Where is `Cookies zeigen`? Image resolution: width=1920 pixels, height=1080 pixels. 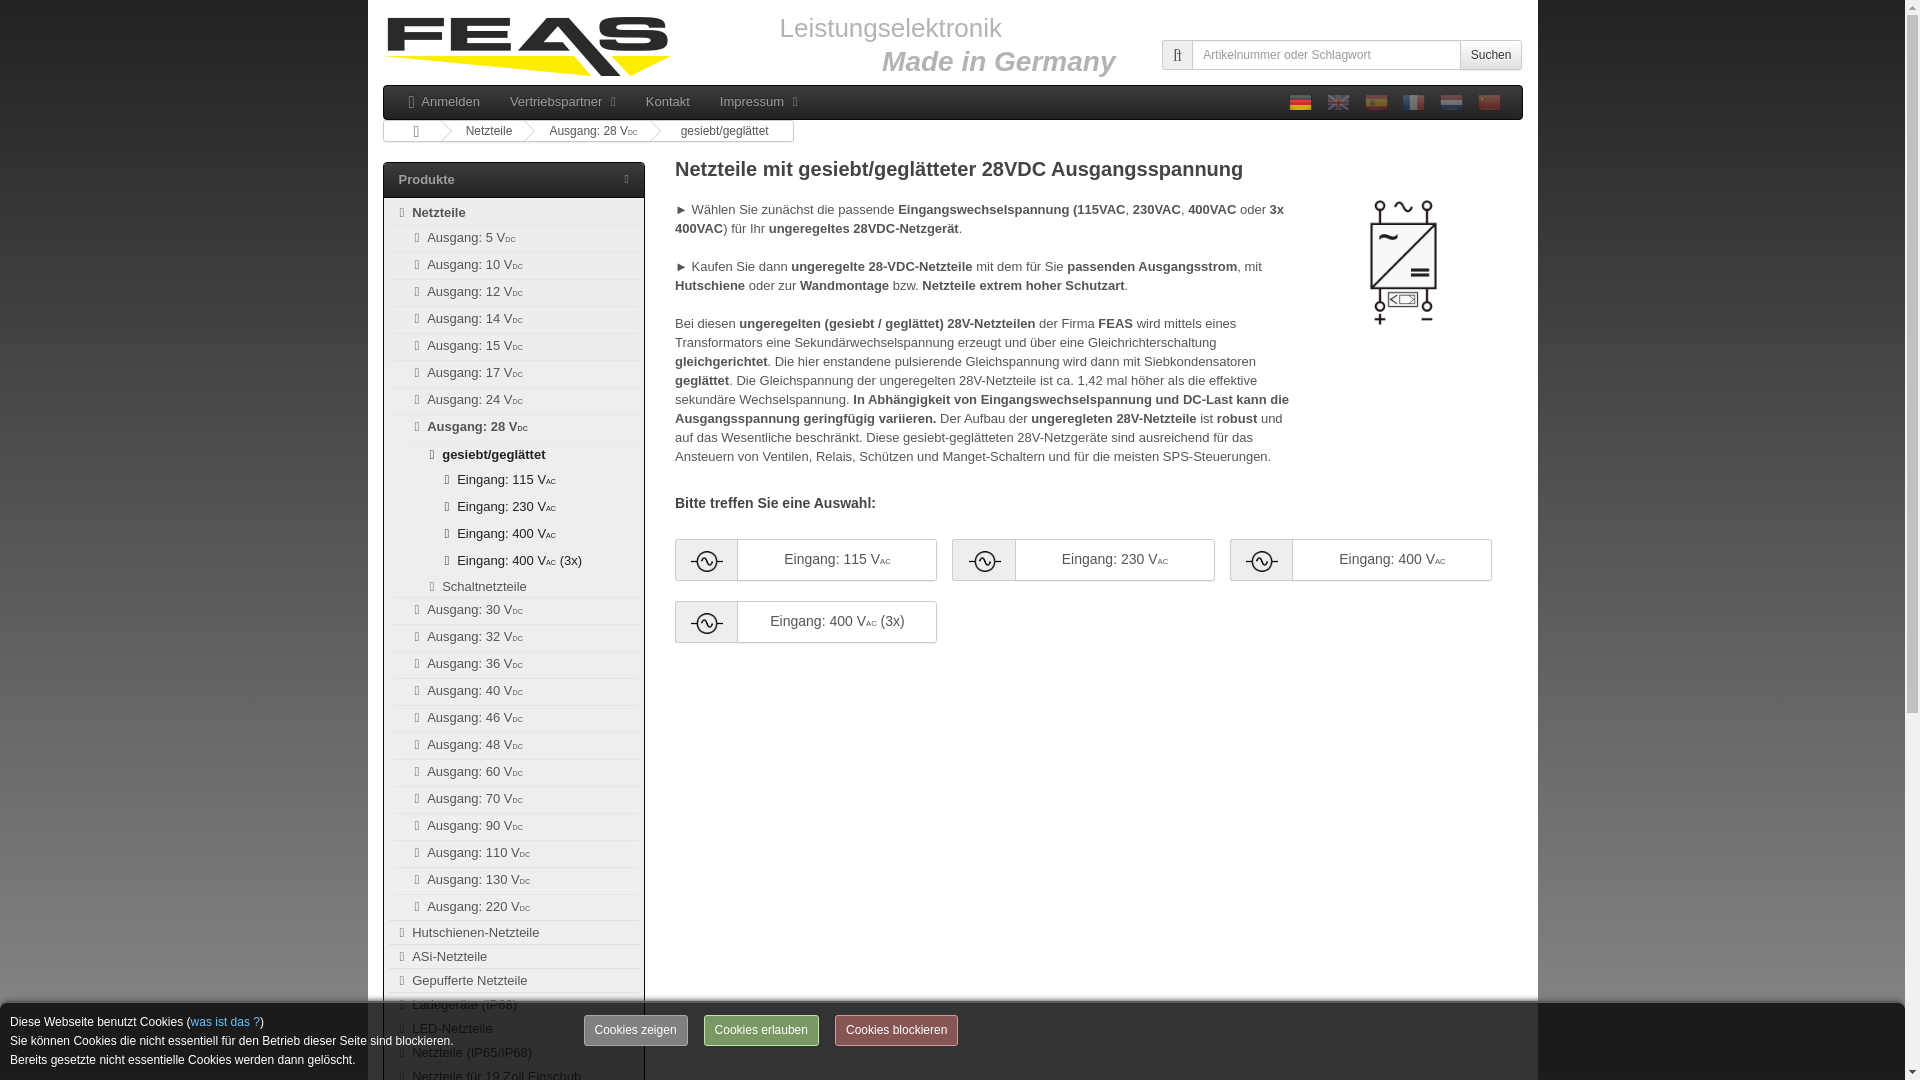 Cookies zeigen is located at coordinates (635, 1030).